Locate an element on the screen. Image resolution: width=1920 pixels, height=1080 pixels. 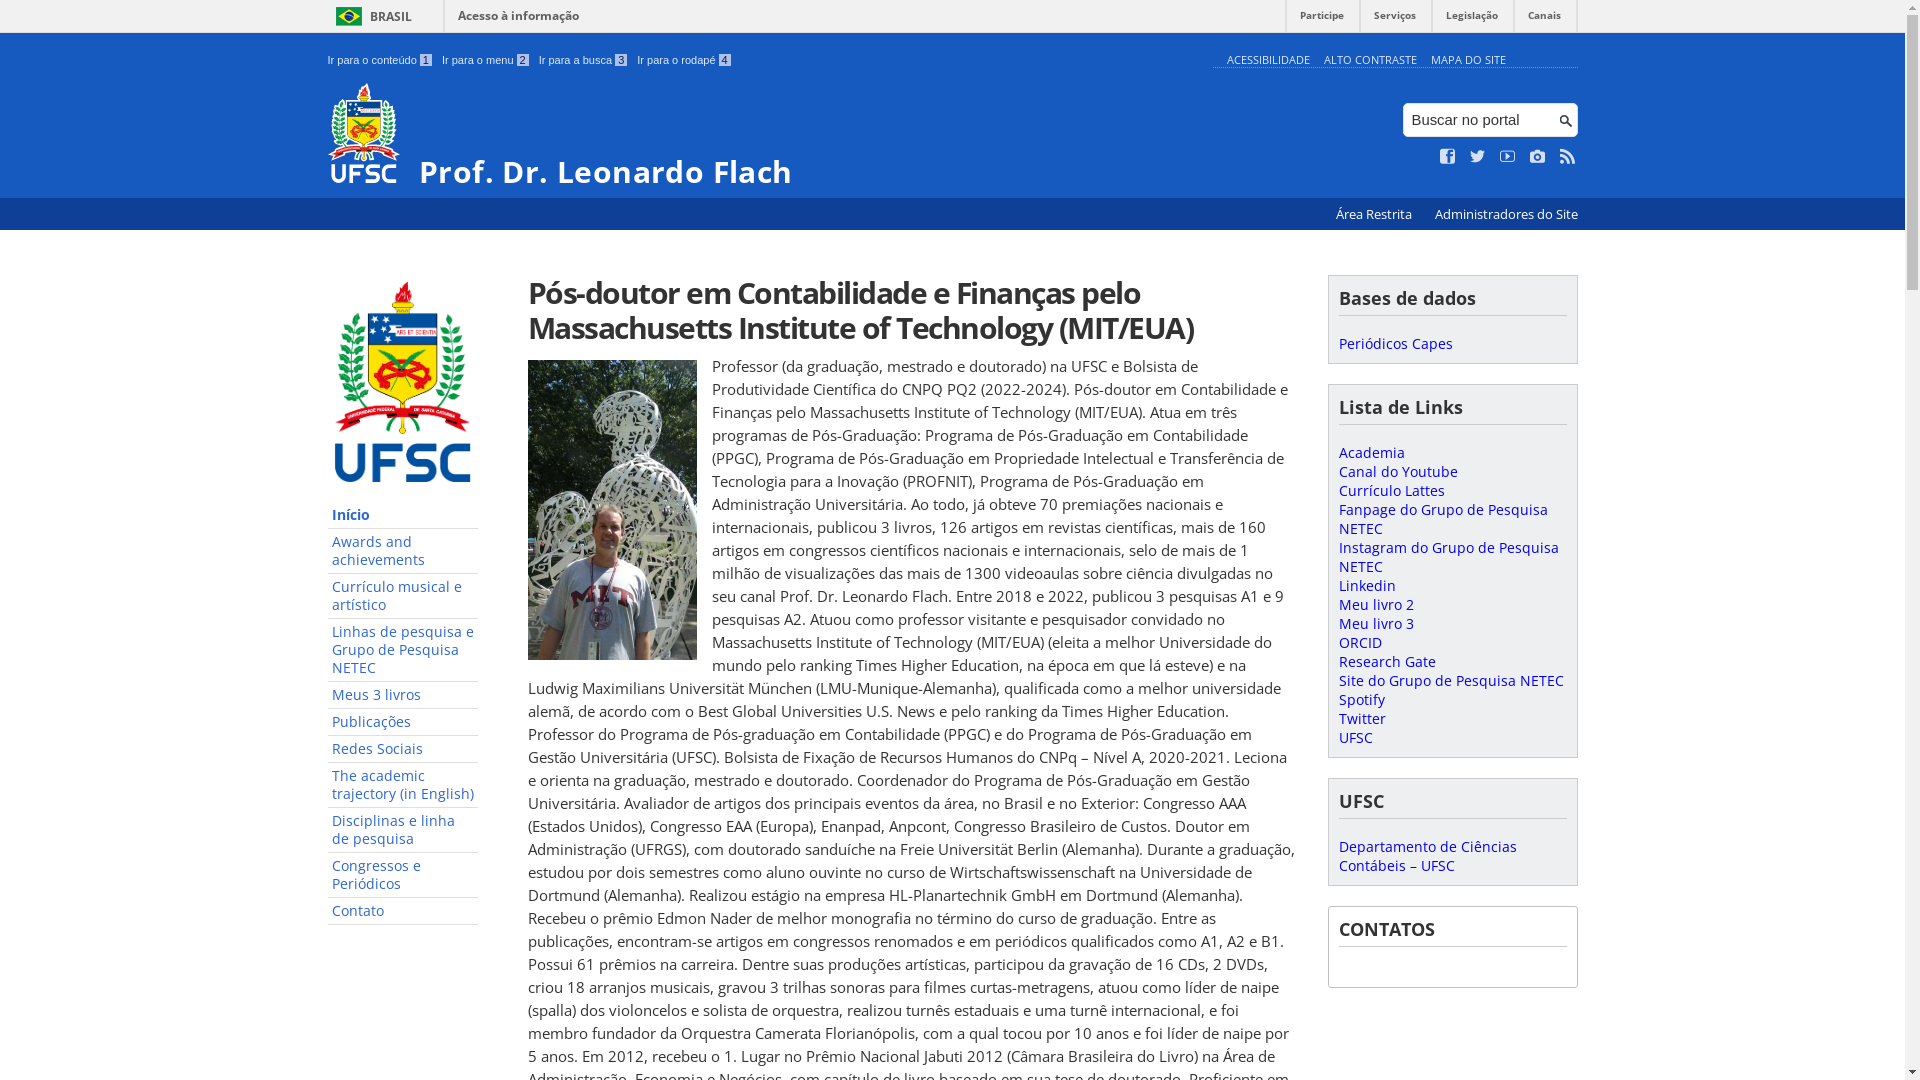
Meu livro 3 is located at coordinates (1376, 624).